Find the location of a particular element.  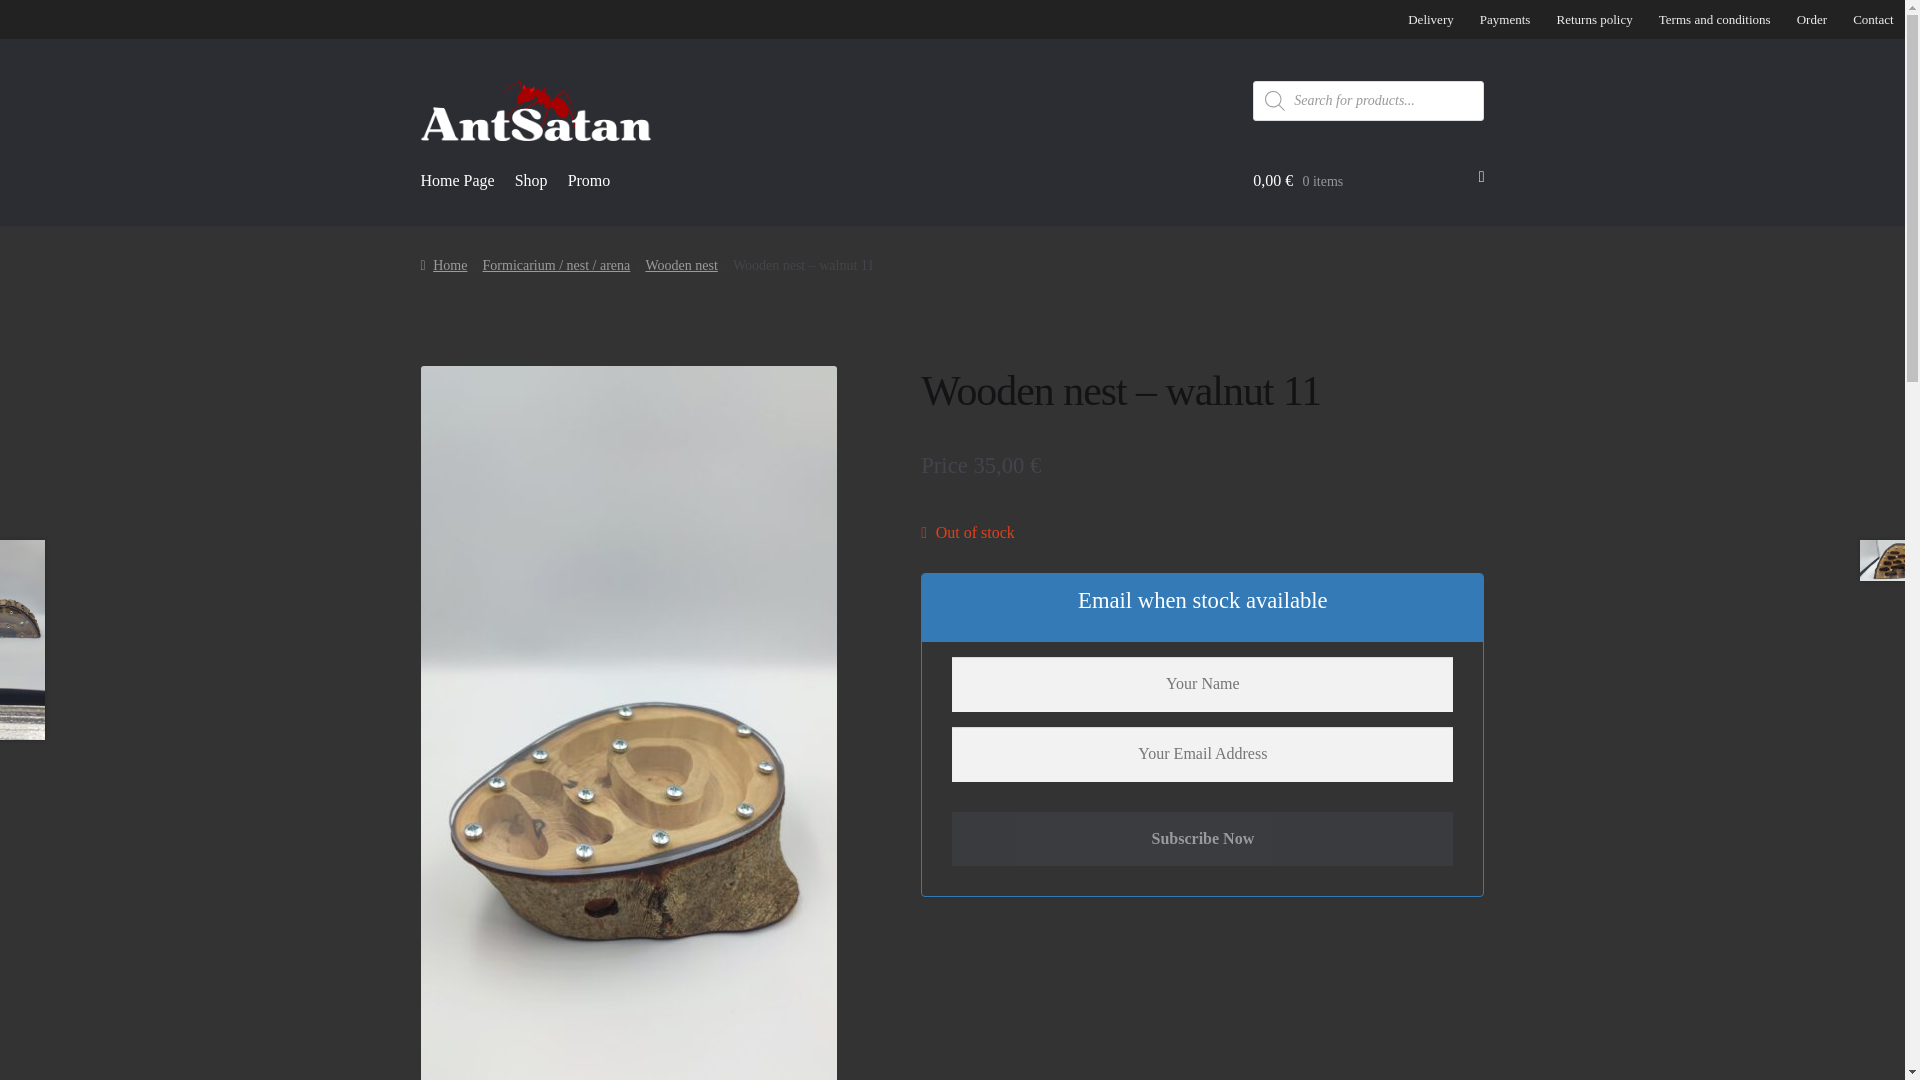

Subscribe Now is located at coordinates (1202, 840).